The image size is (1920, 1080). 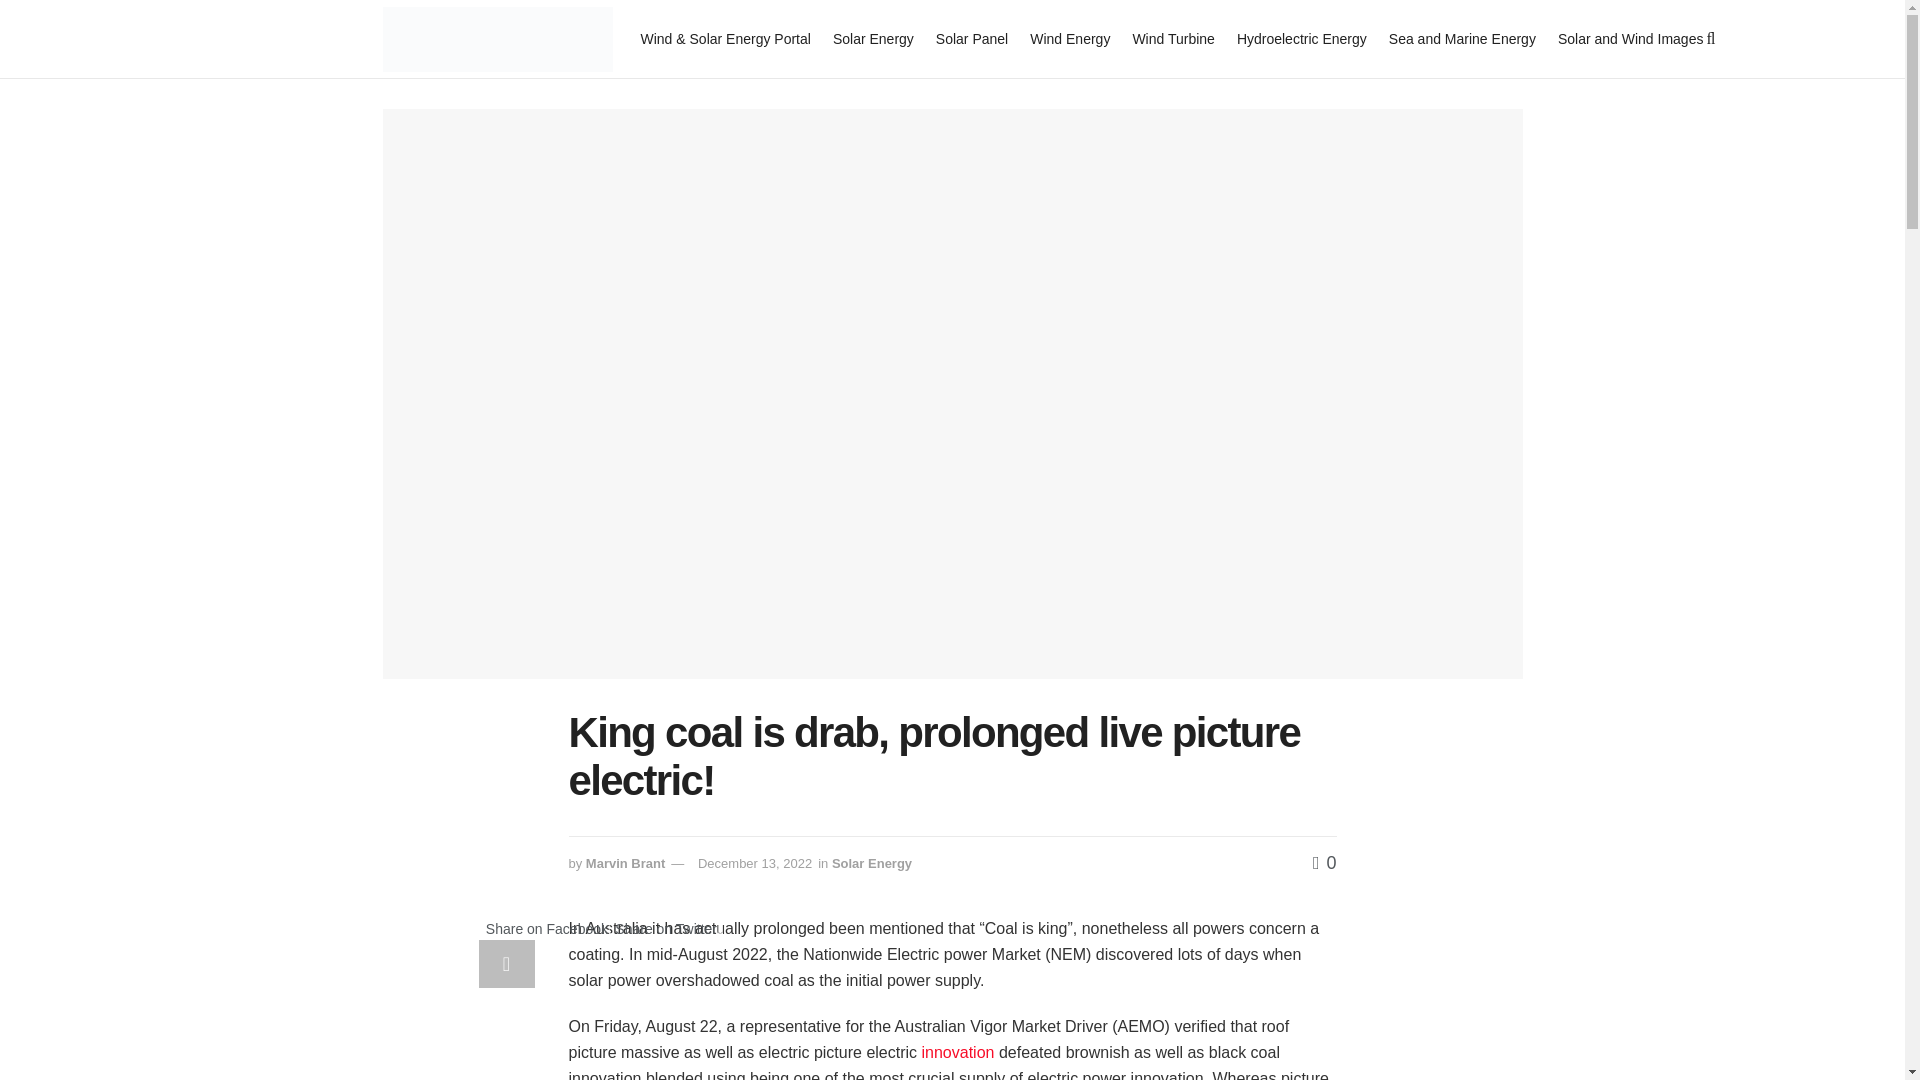 What do you see at coordinates (1462, 38) in the screenshot?
I see `Sea and Marine Energy` at bounding box center [1462, 38].